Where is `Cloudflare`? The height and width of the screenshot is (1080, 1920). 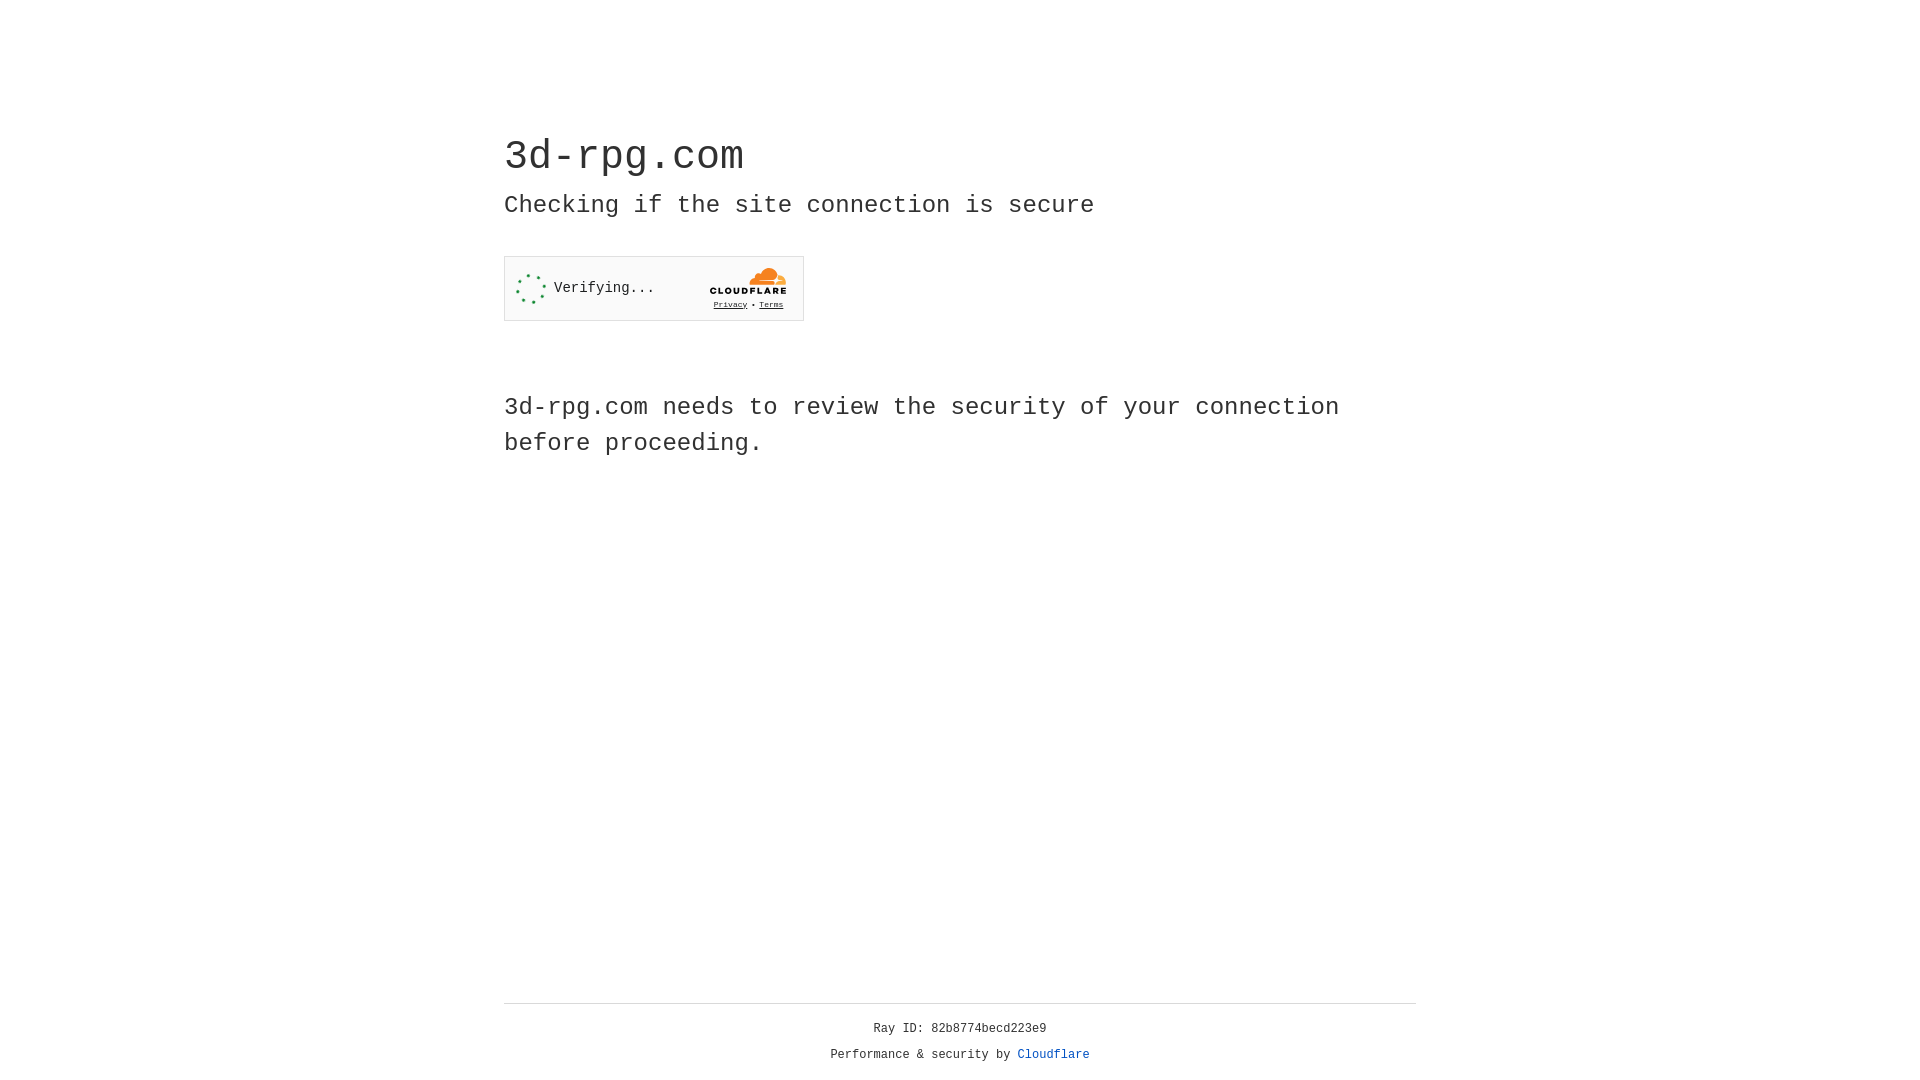
Cloudflare is located at coordinates (1054, 1055).